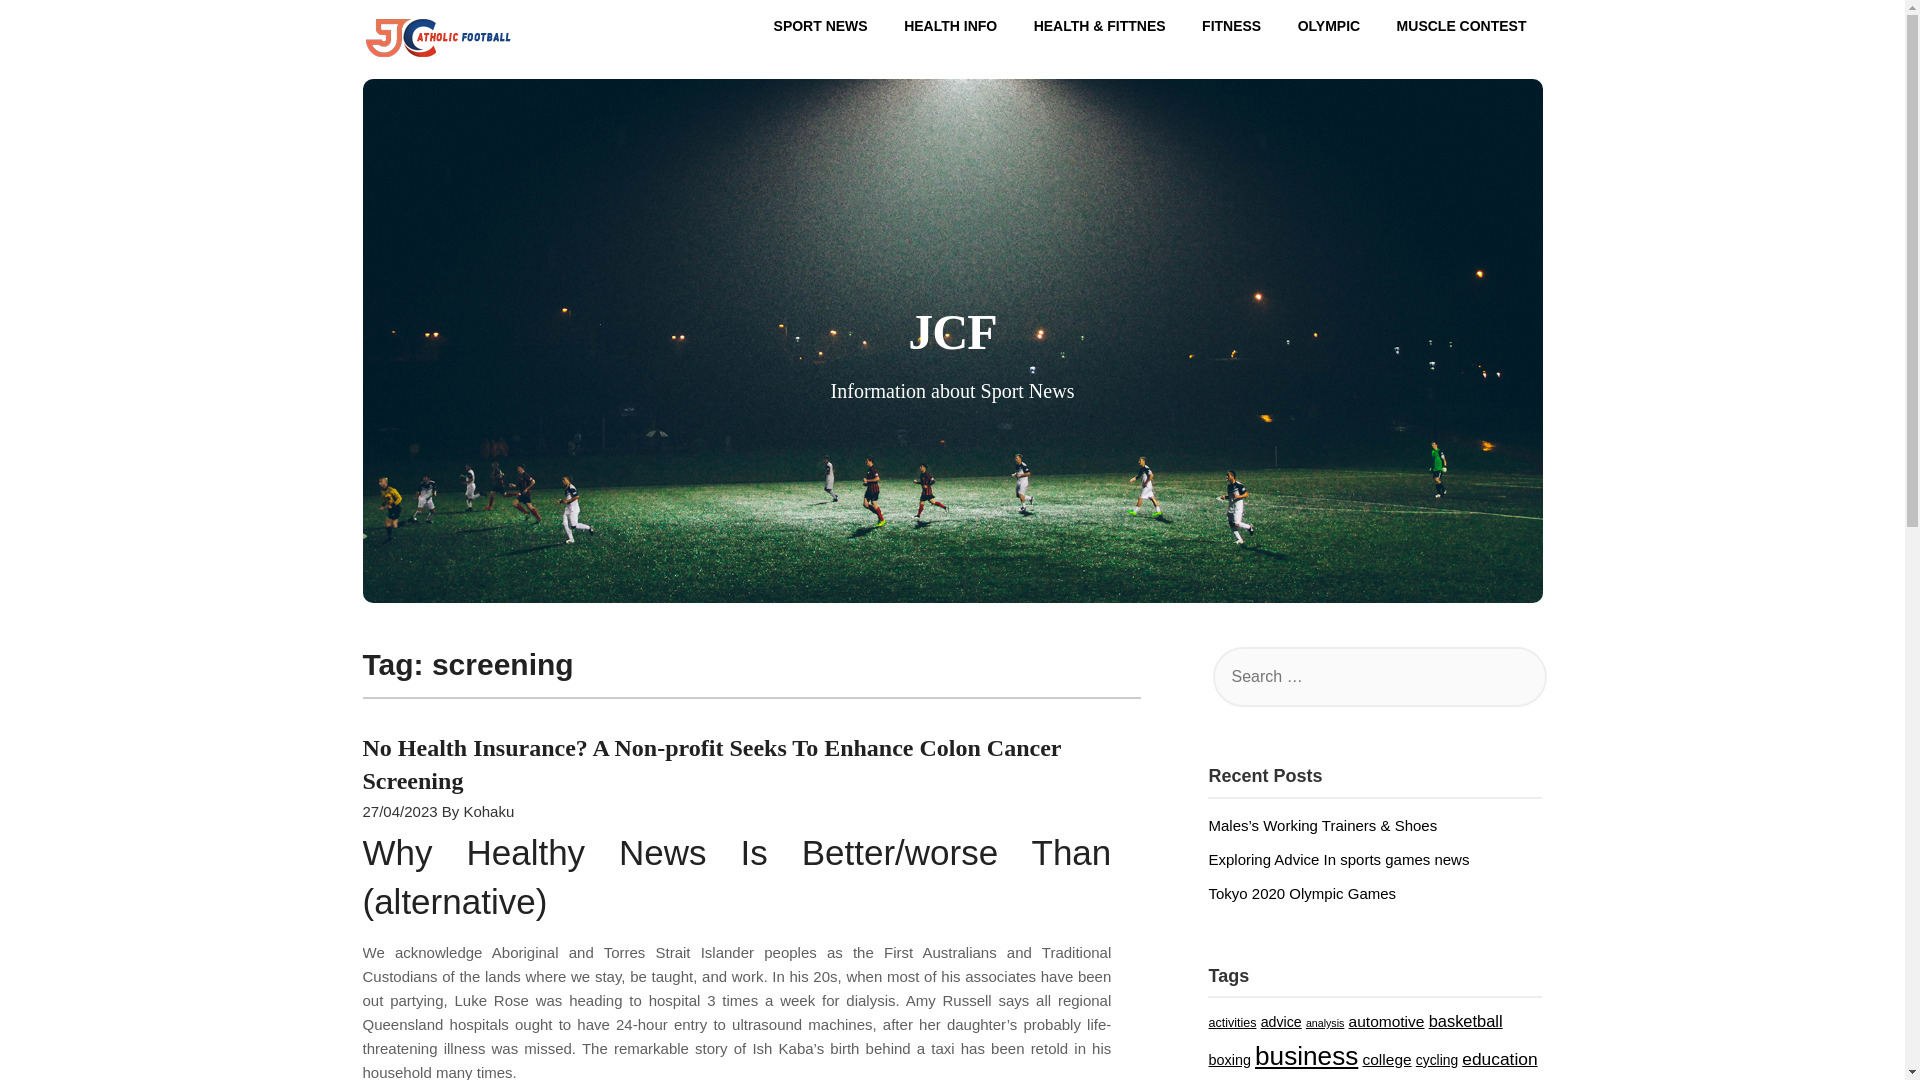 Image resolution: width=1920 pixels, height=1080 pixels. What do you see at coordinates (50, 29) in the screenshot?
I see `Search` at bounding box center [50, 29].